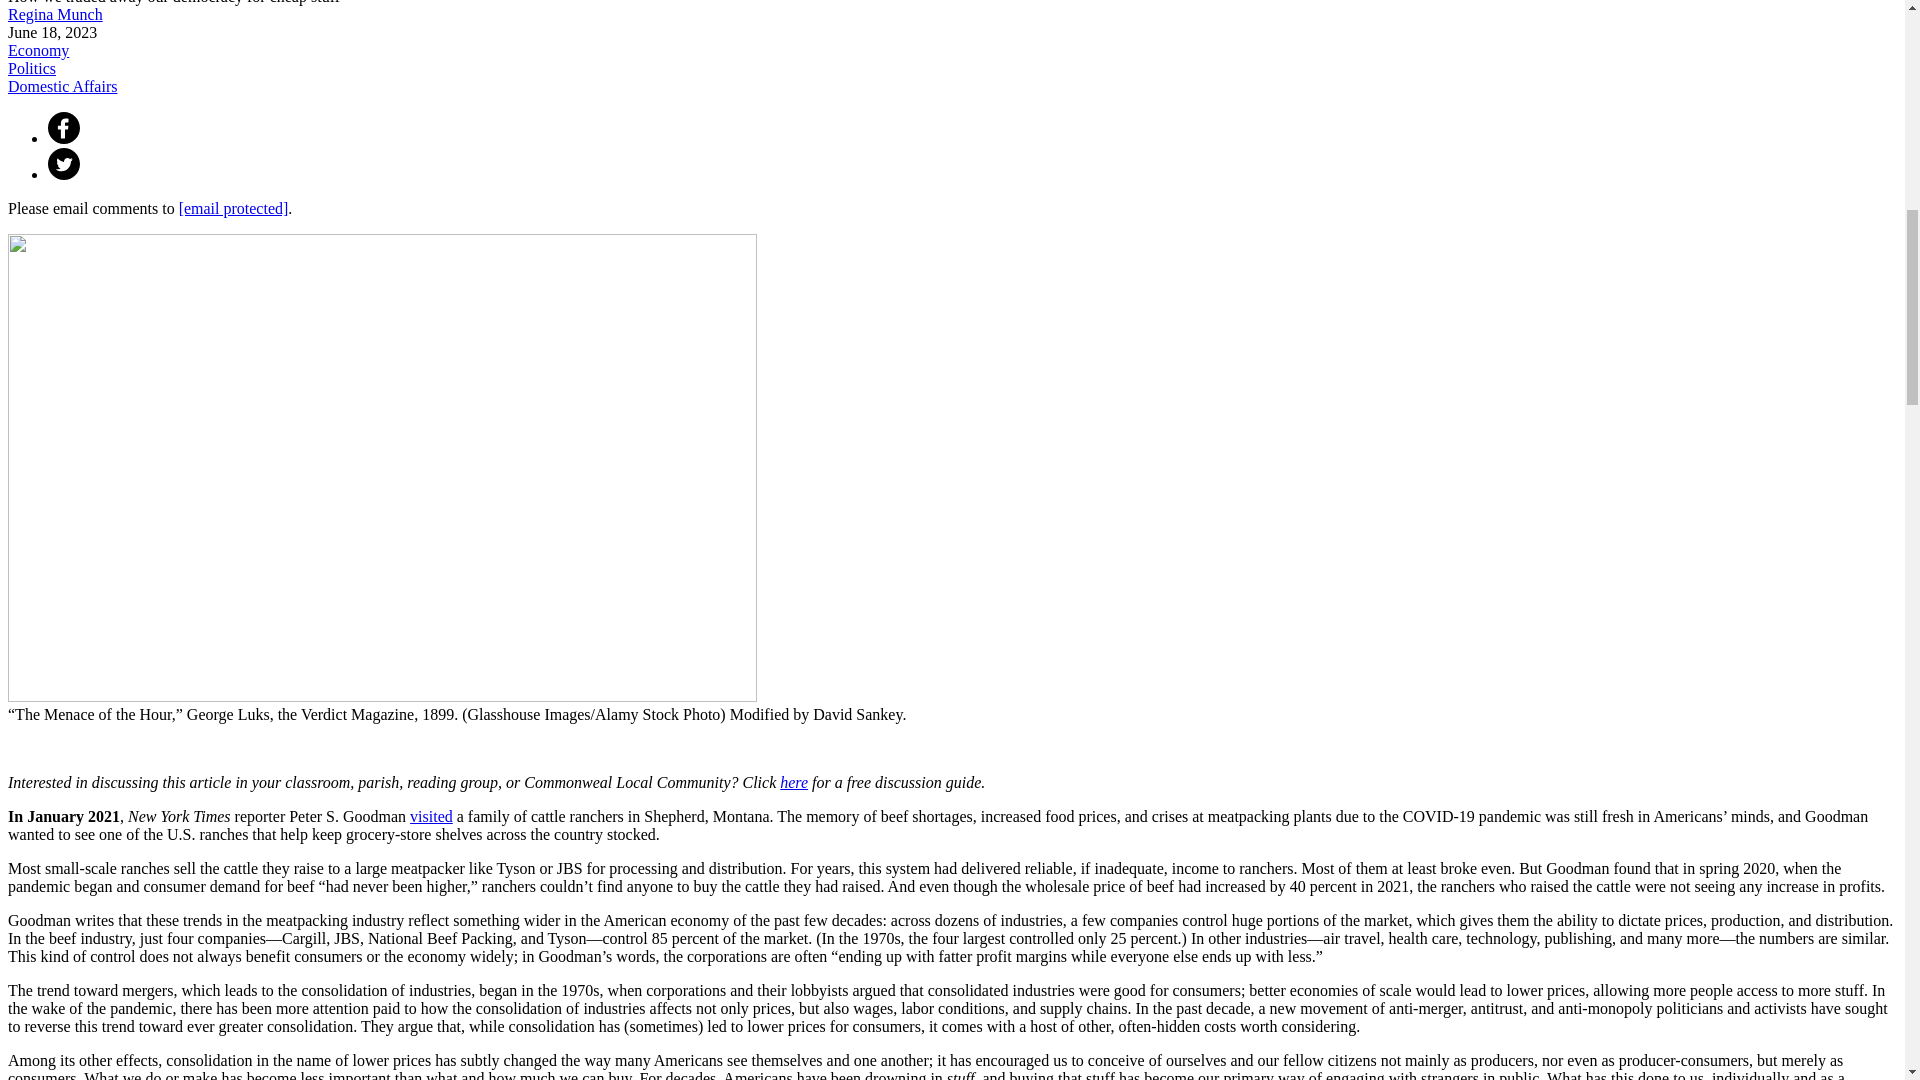 The height and width of the screenshot is (1080, 1920). Describe the element at coordinates (52, 32) in the screenshot. I see `Sunday, June 18, 2023 - 14:45` at that location.